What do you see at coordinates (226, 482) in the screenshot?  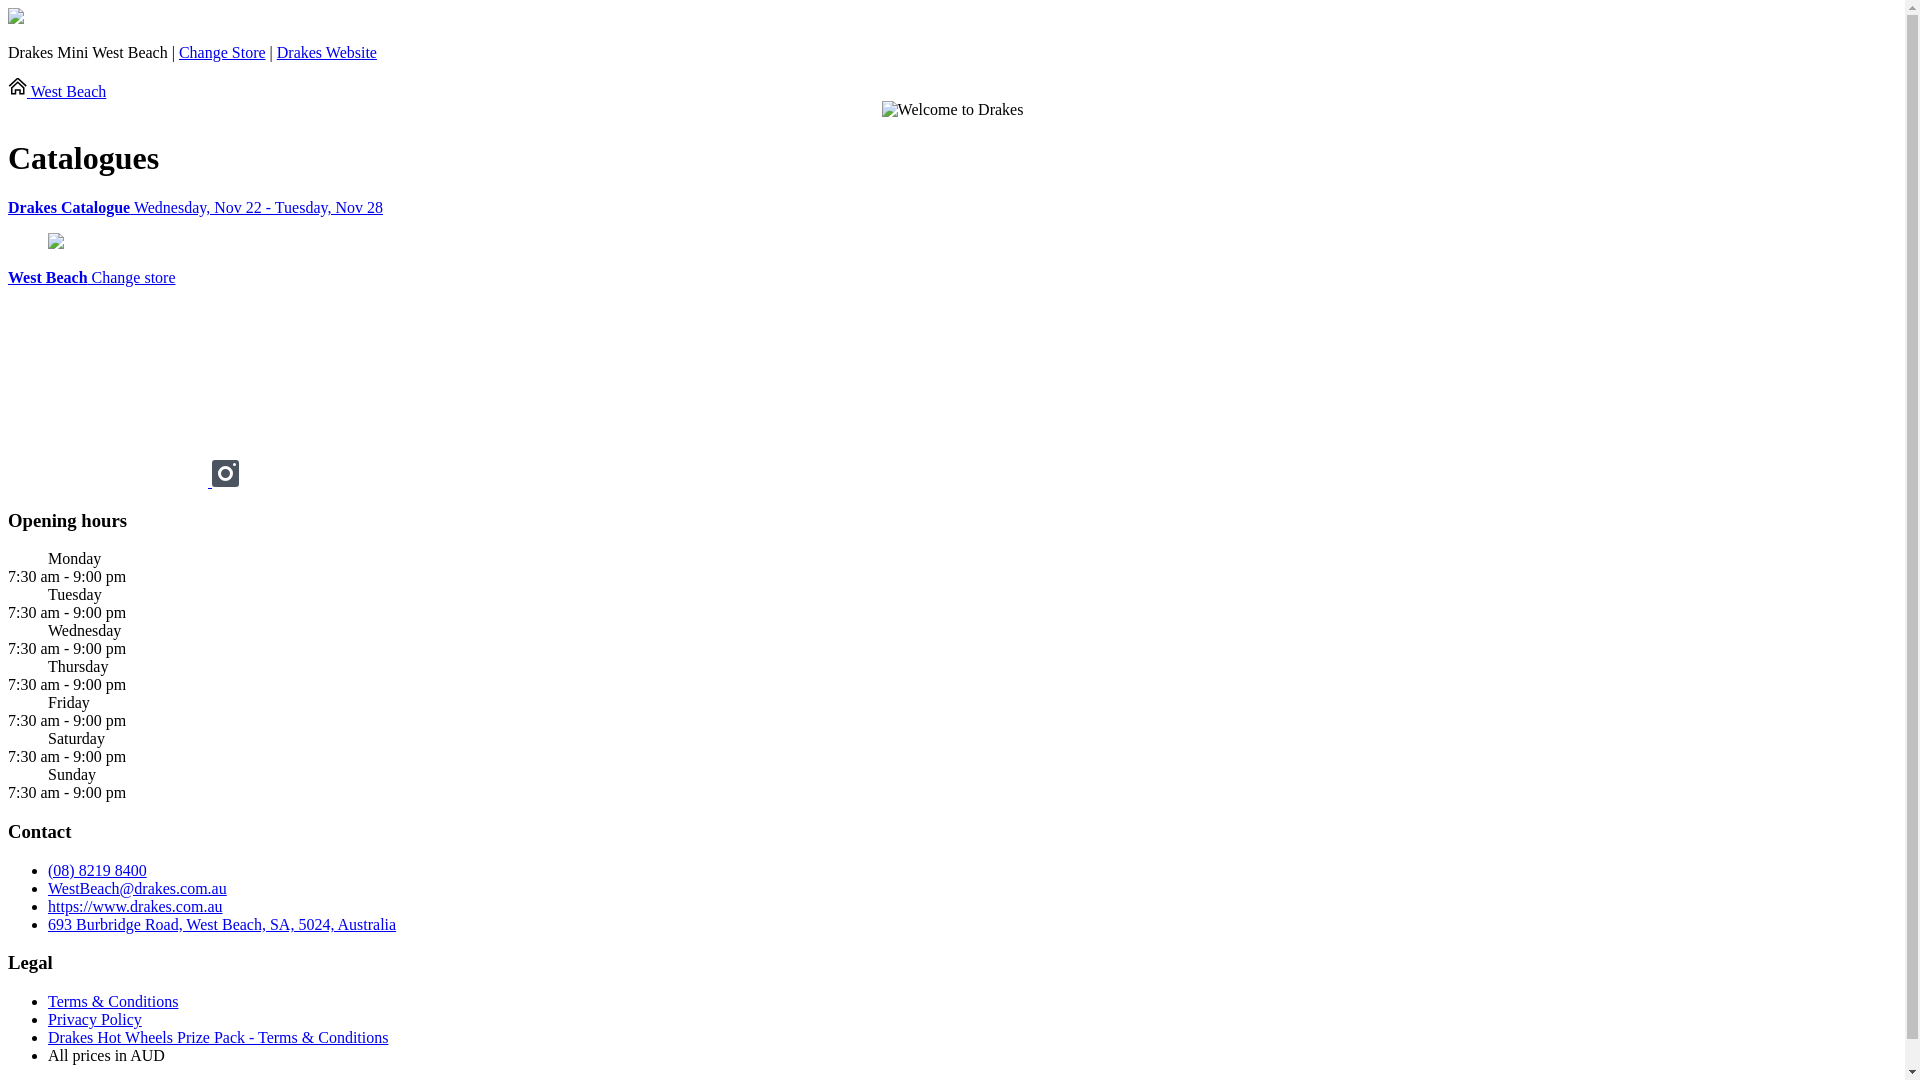 I see `Instagram drakessupermarkets` at bounding box center [226, 482].